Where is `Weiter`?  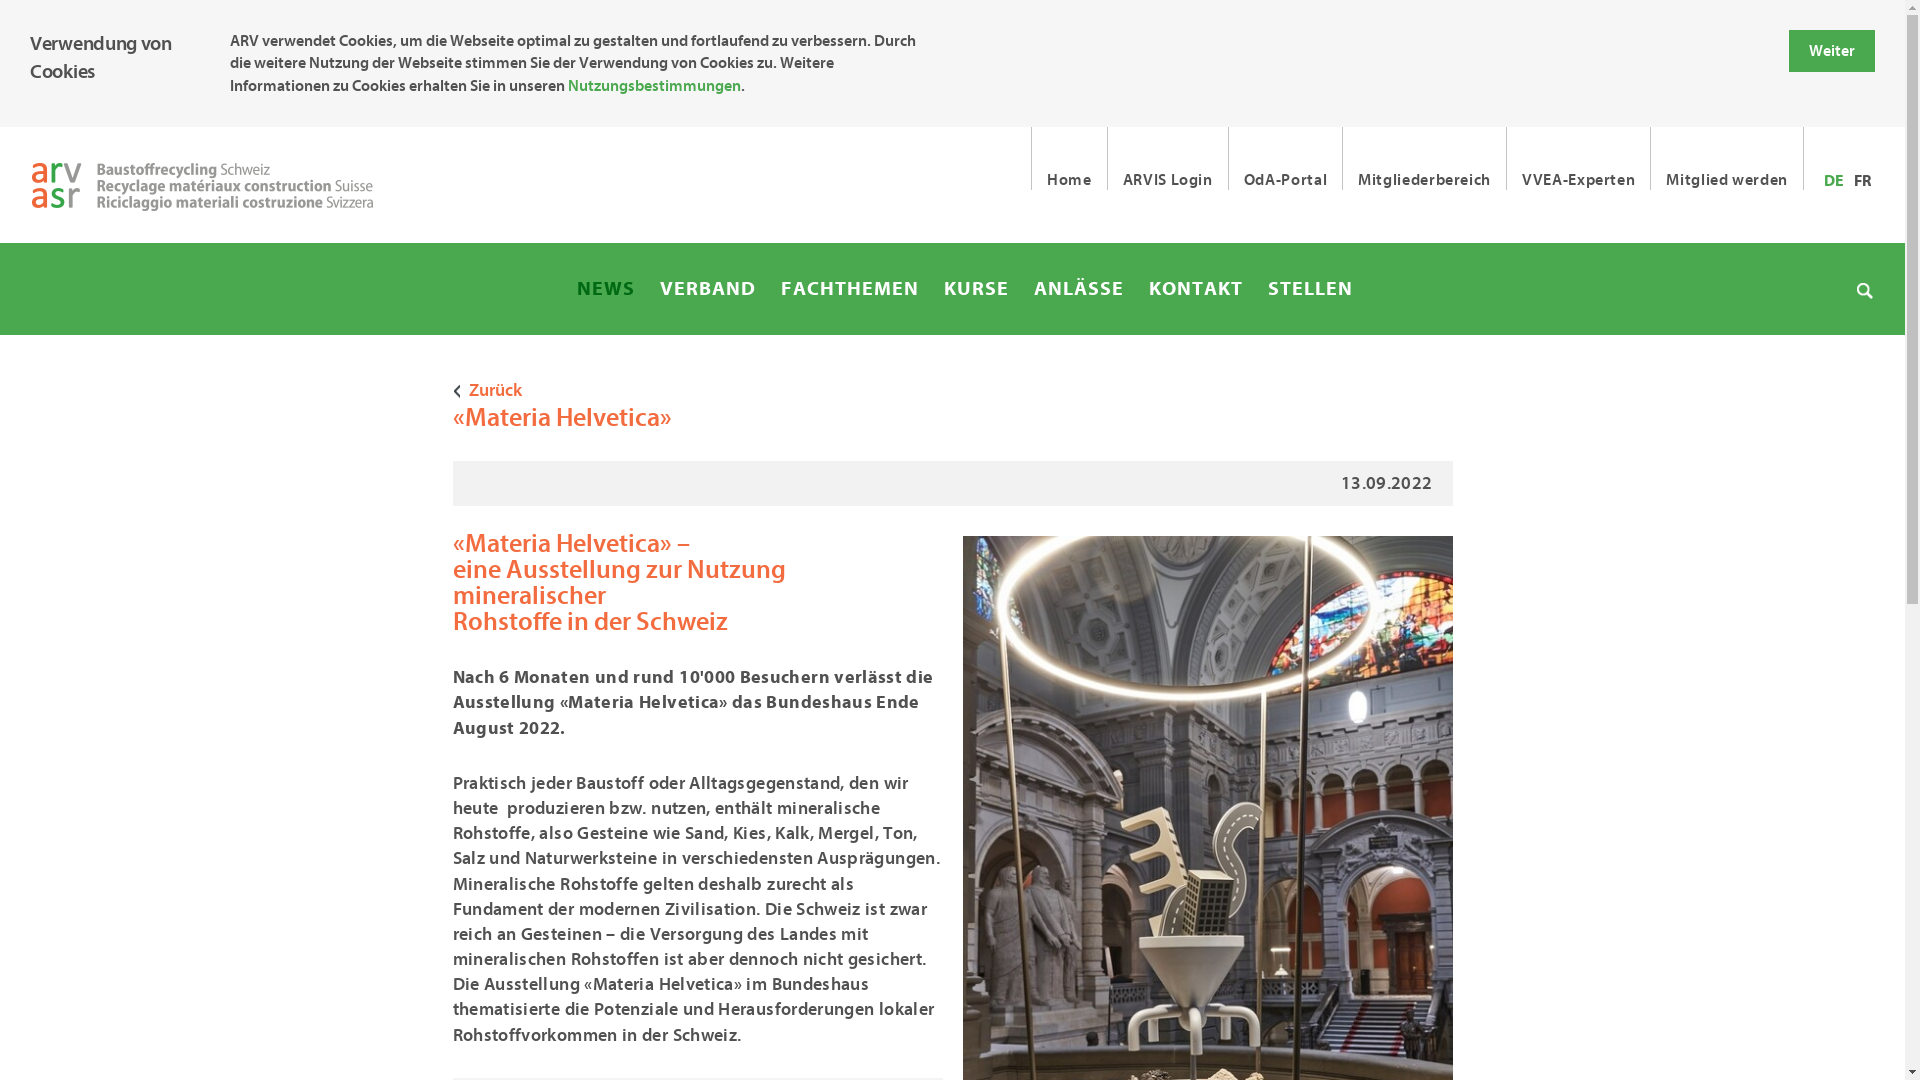
Weiter is located at coordinates (1832, 51).